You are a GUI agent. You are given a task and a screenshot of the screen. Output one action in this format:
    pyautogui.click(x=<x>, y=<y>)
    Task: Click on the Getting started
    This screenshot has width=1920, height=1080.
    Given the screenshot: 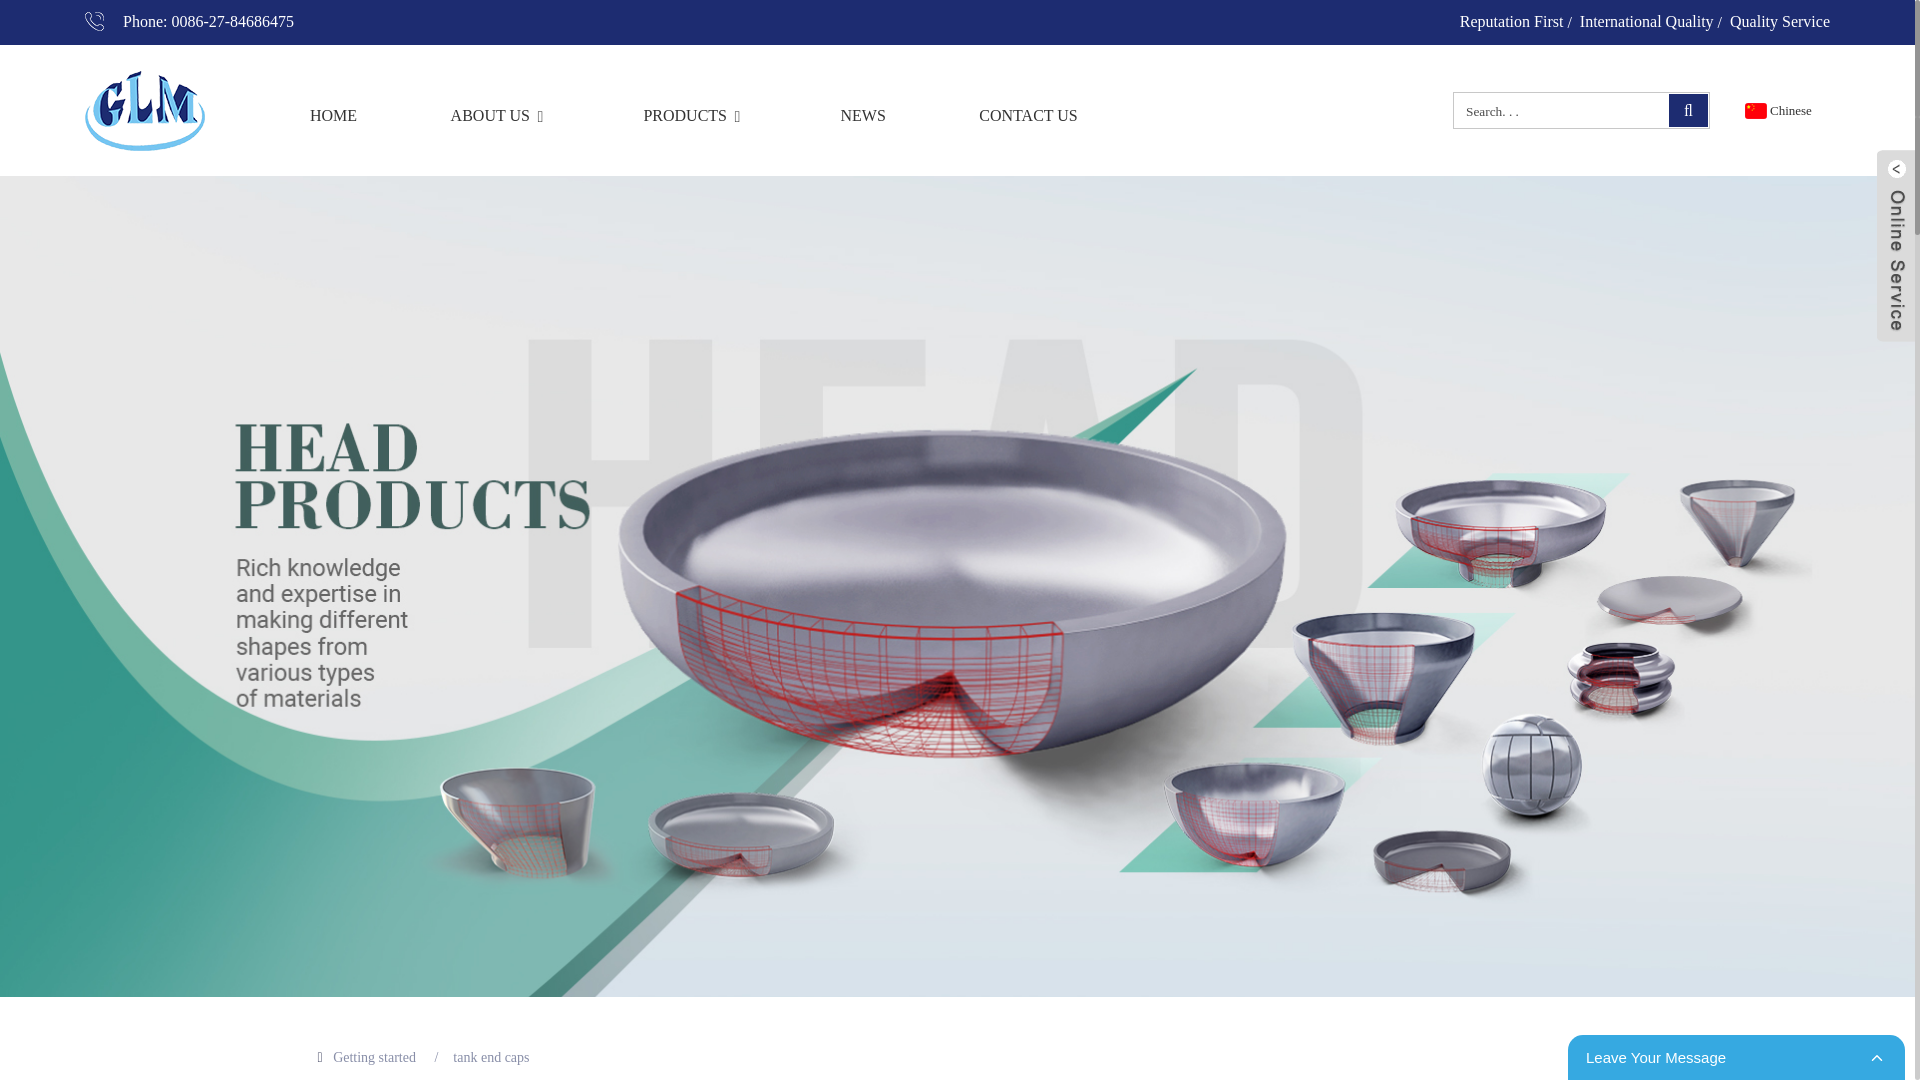 What is the action you would take?
    pyautogui.click(x=374, y=1056)
    